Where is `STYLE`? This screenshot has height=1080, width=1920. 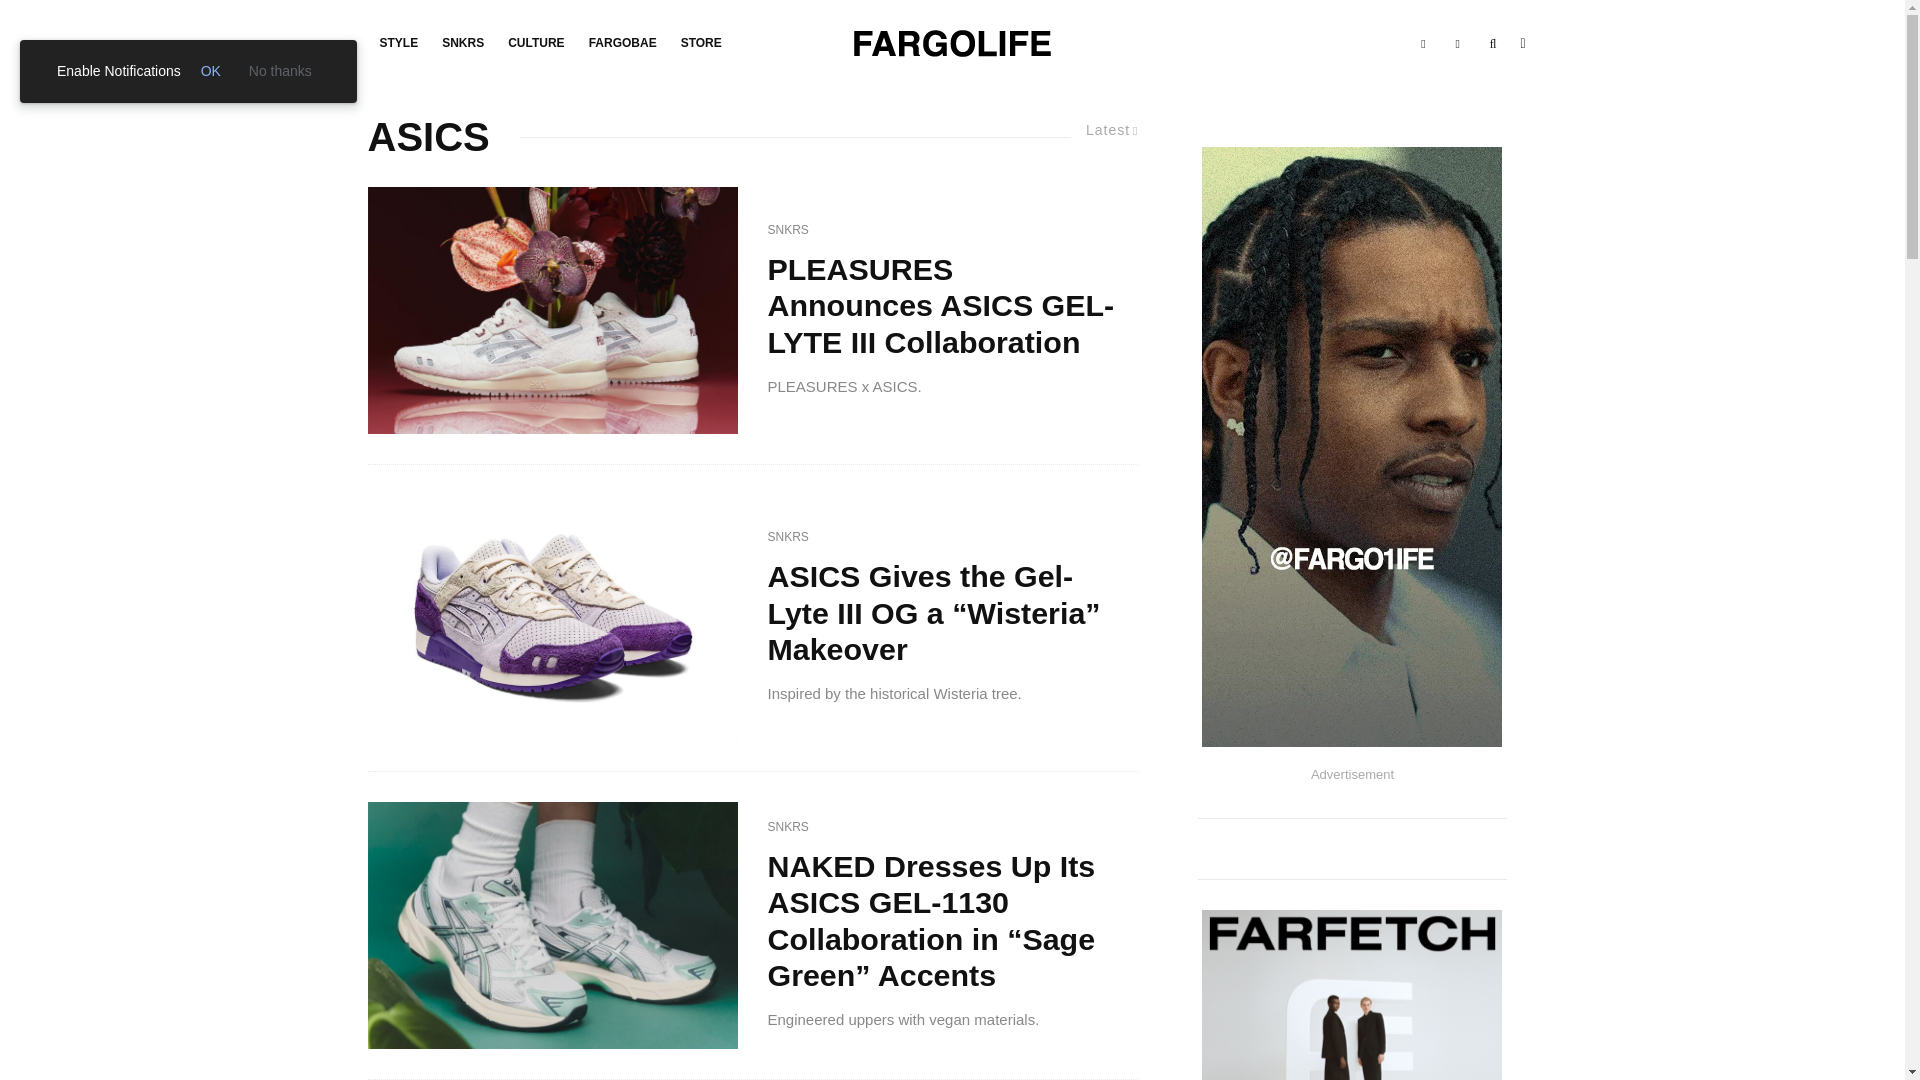 STYLE is located at coordinates (399, 44).